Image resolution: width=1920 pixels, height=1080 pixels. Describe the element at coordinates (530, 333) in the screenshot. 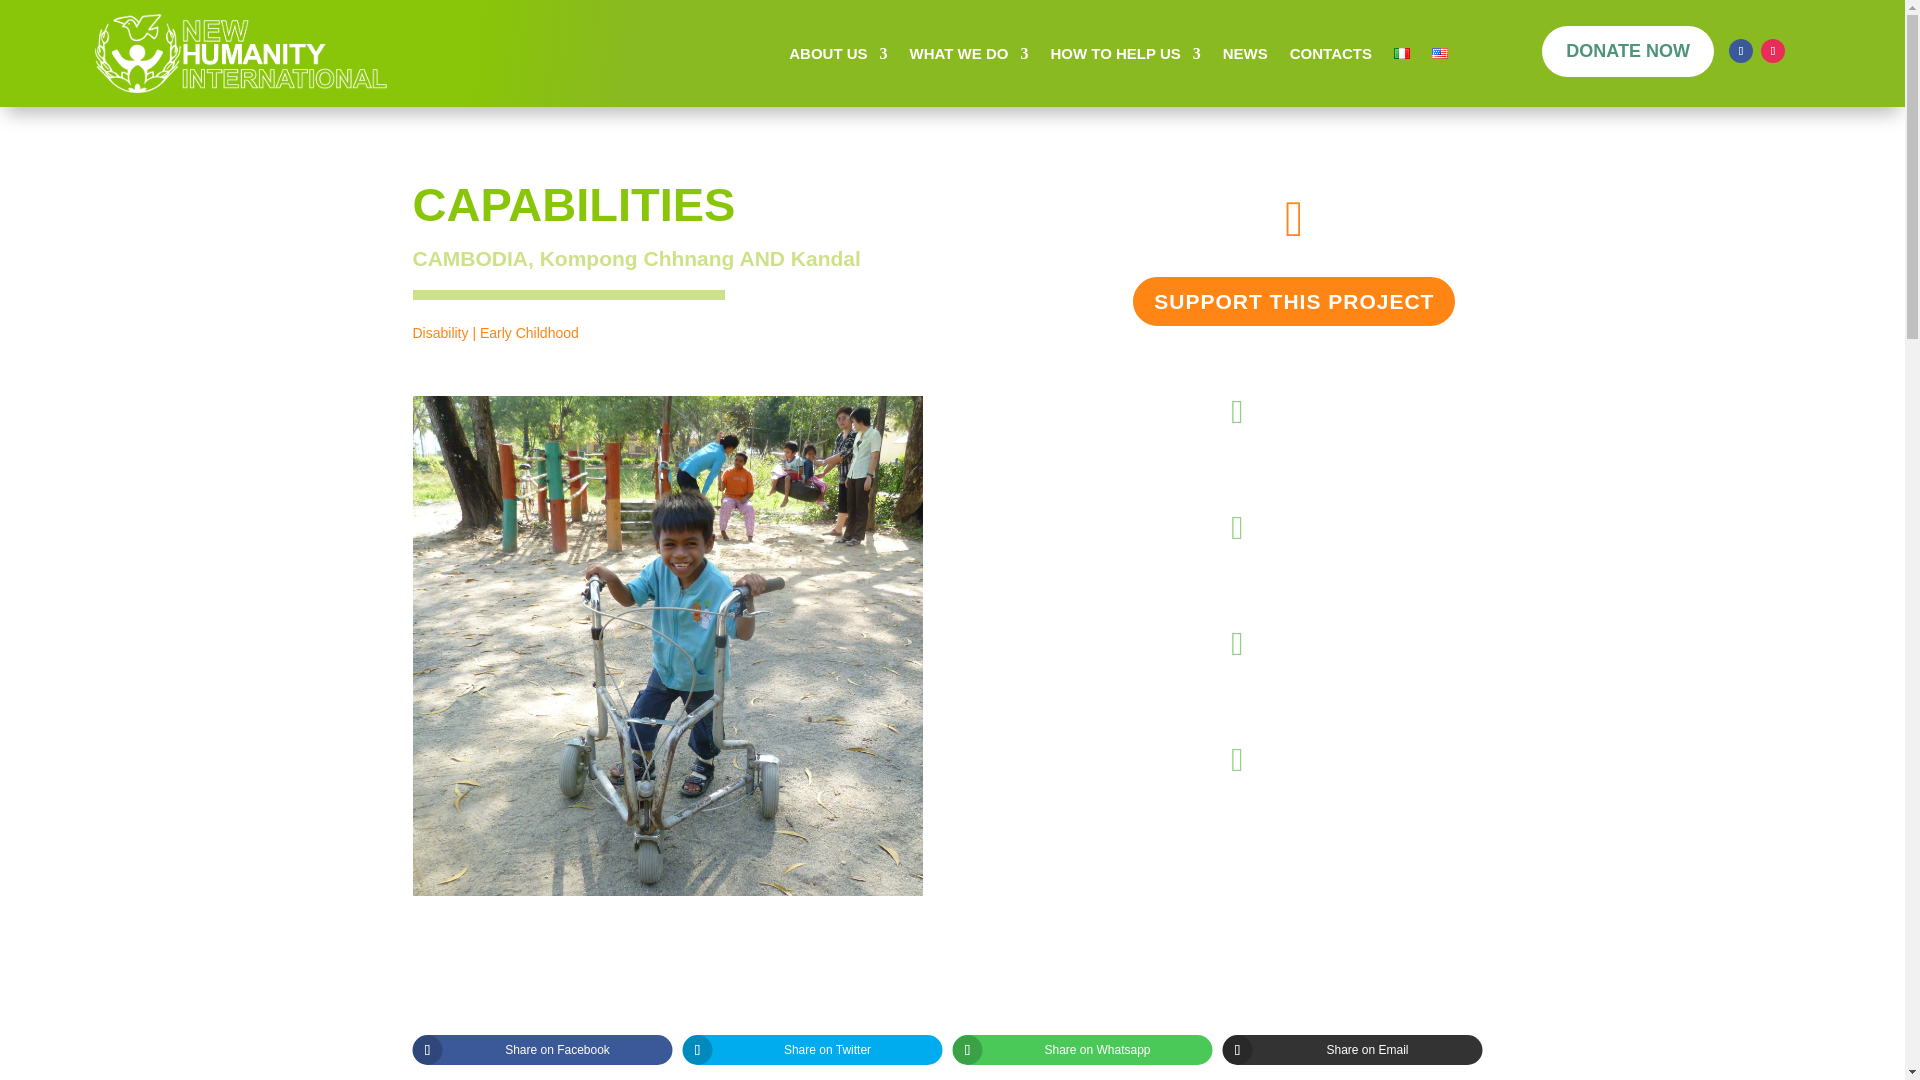

I see `Early Childhood` at that location.